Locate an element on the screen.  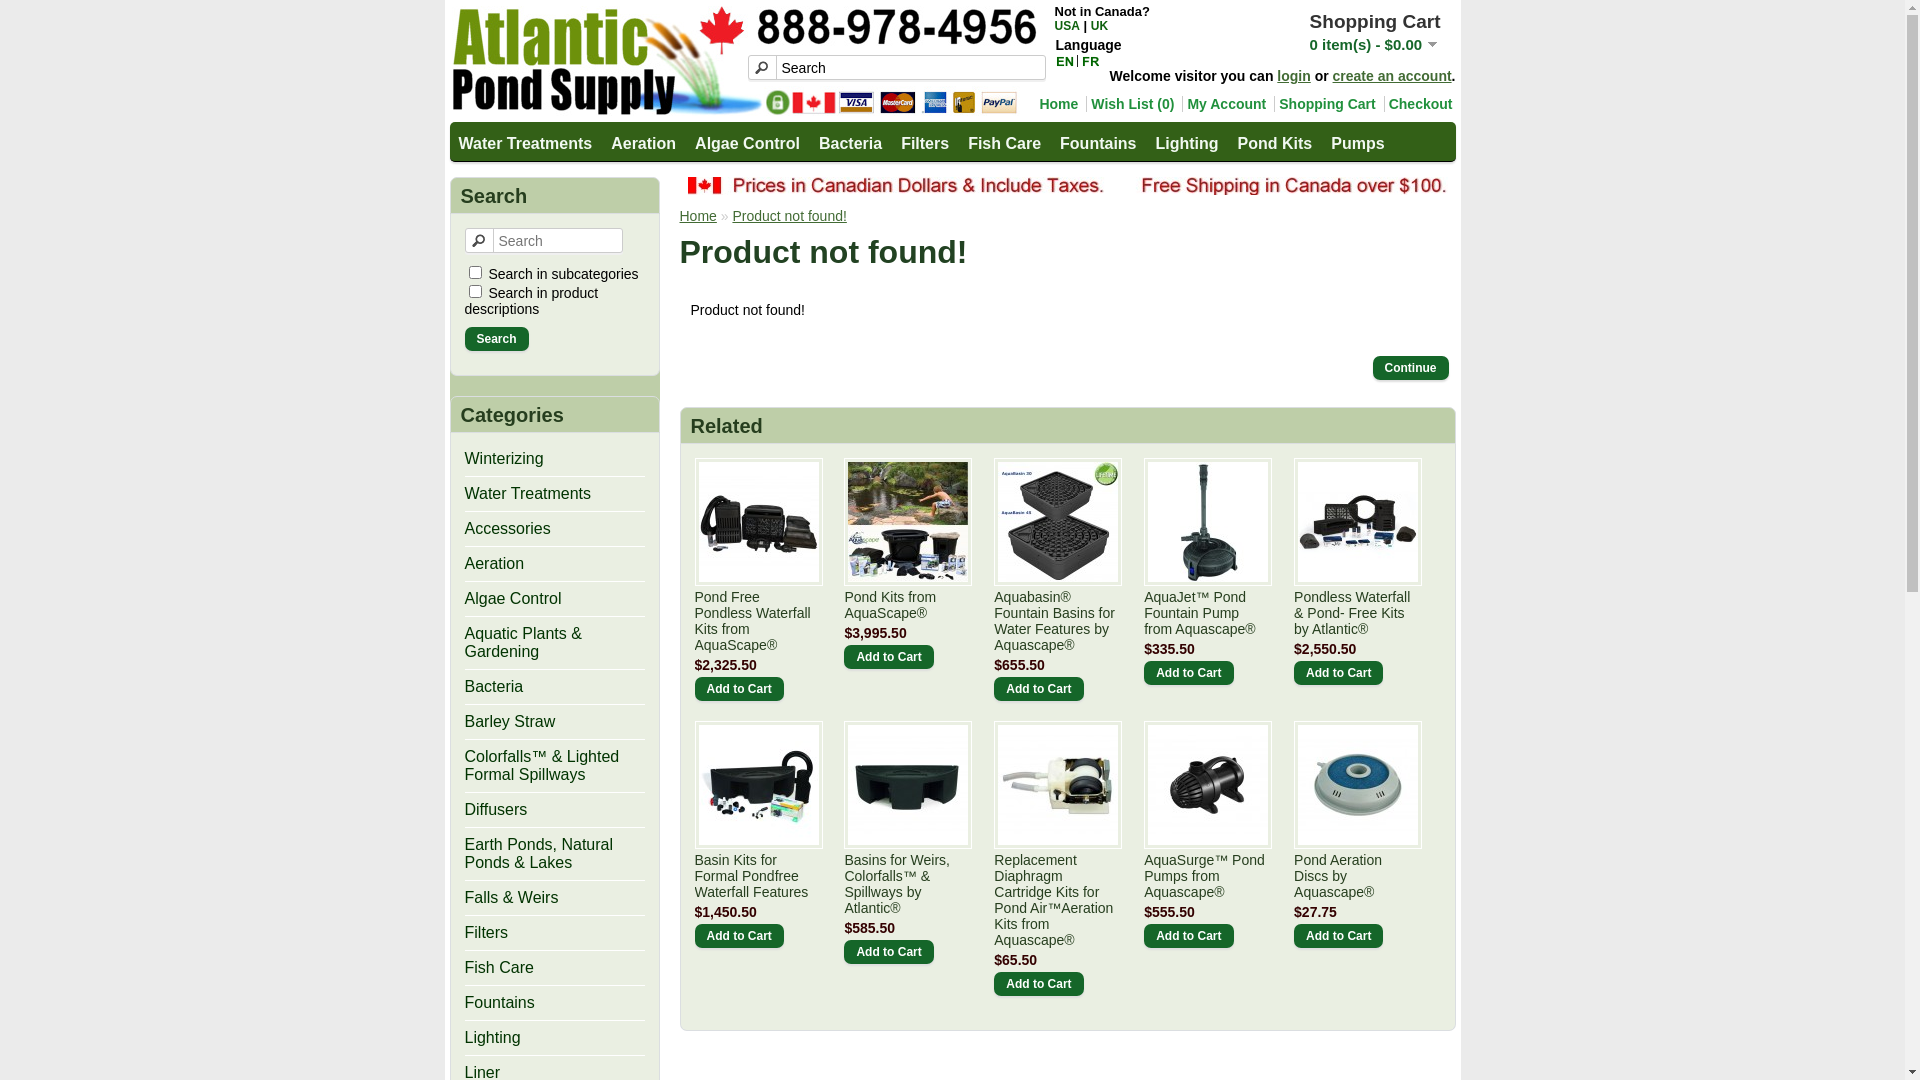
Filters is located at coordinates (486, 932).